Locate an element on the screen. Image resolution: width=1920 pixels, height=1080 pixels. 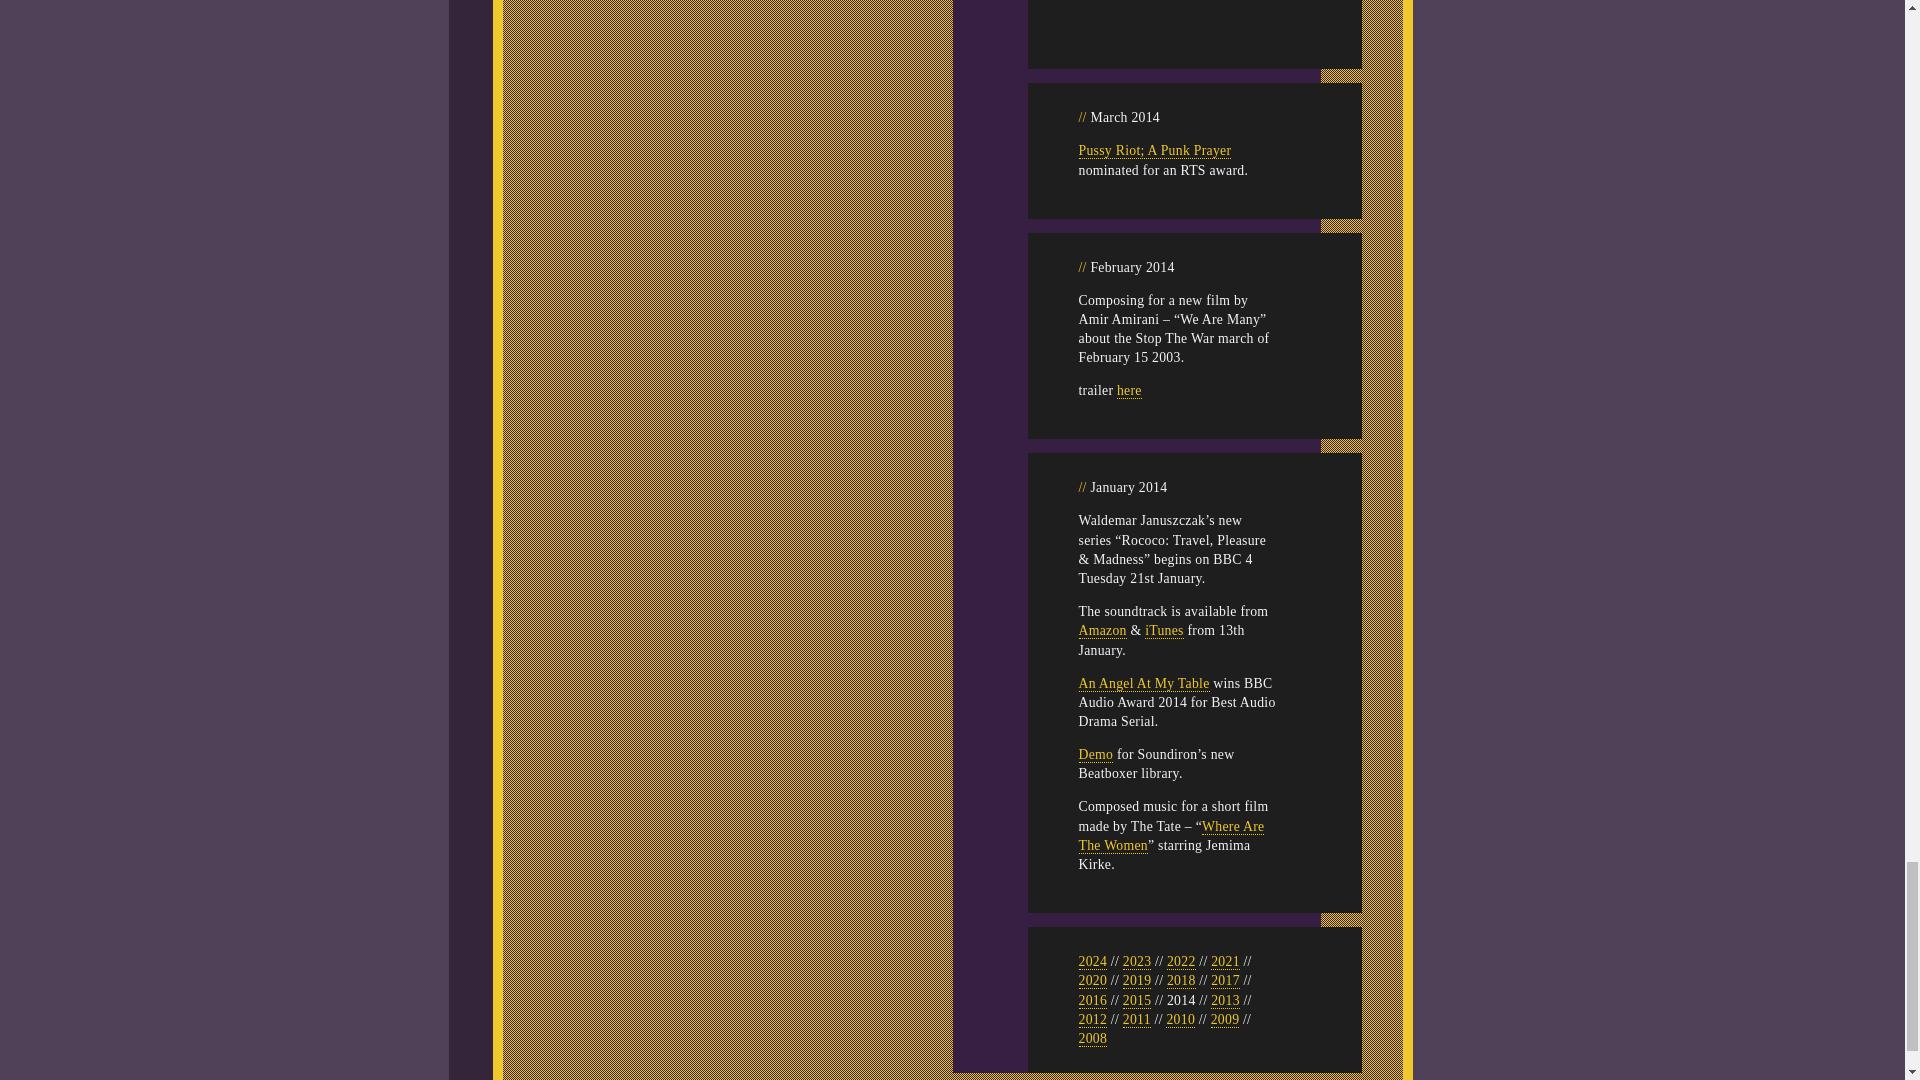
Amazon is located at coordinates (1101, 631).